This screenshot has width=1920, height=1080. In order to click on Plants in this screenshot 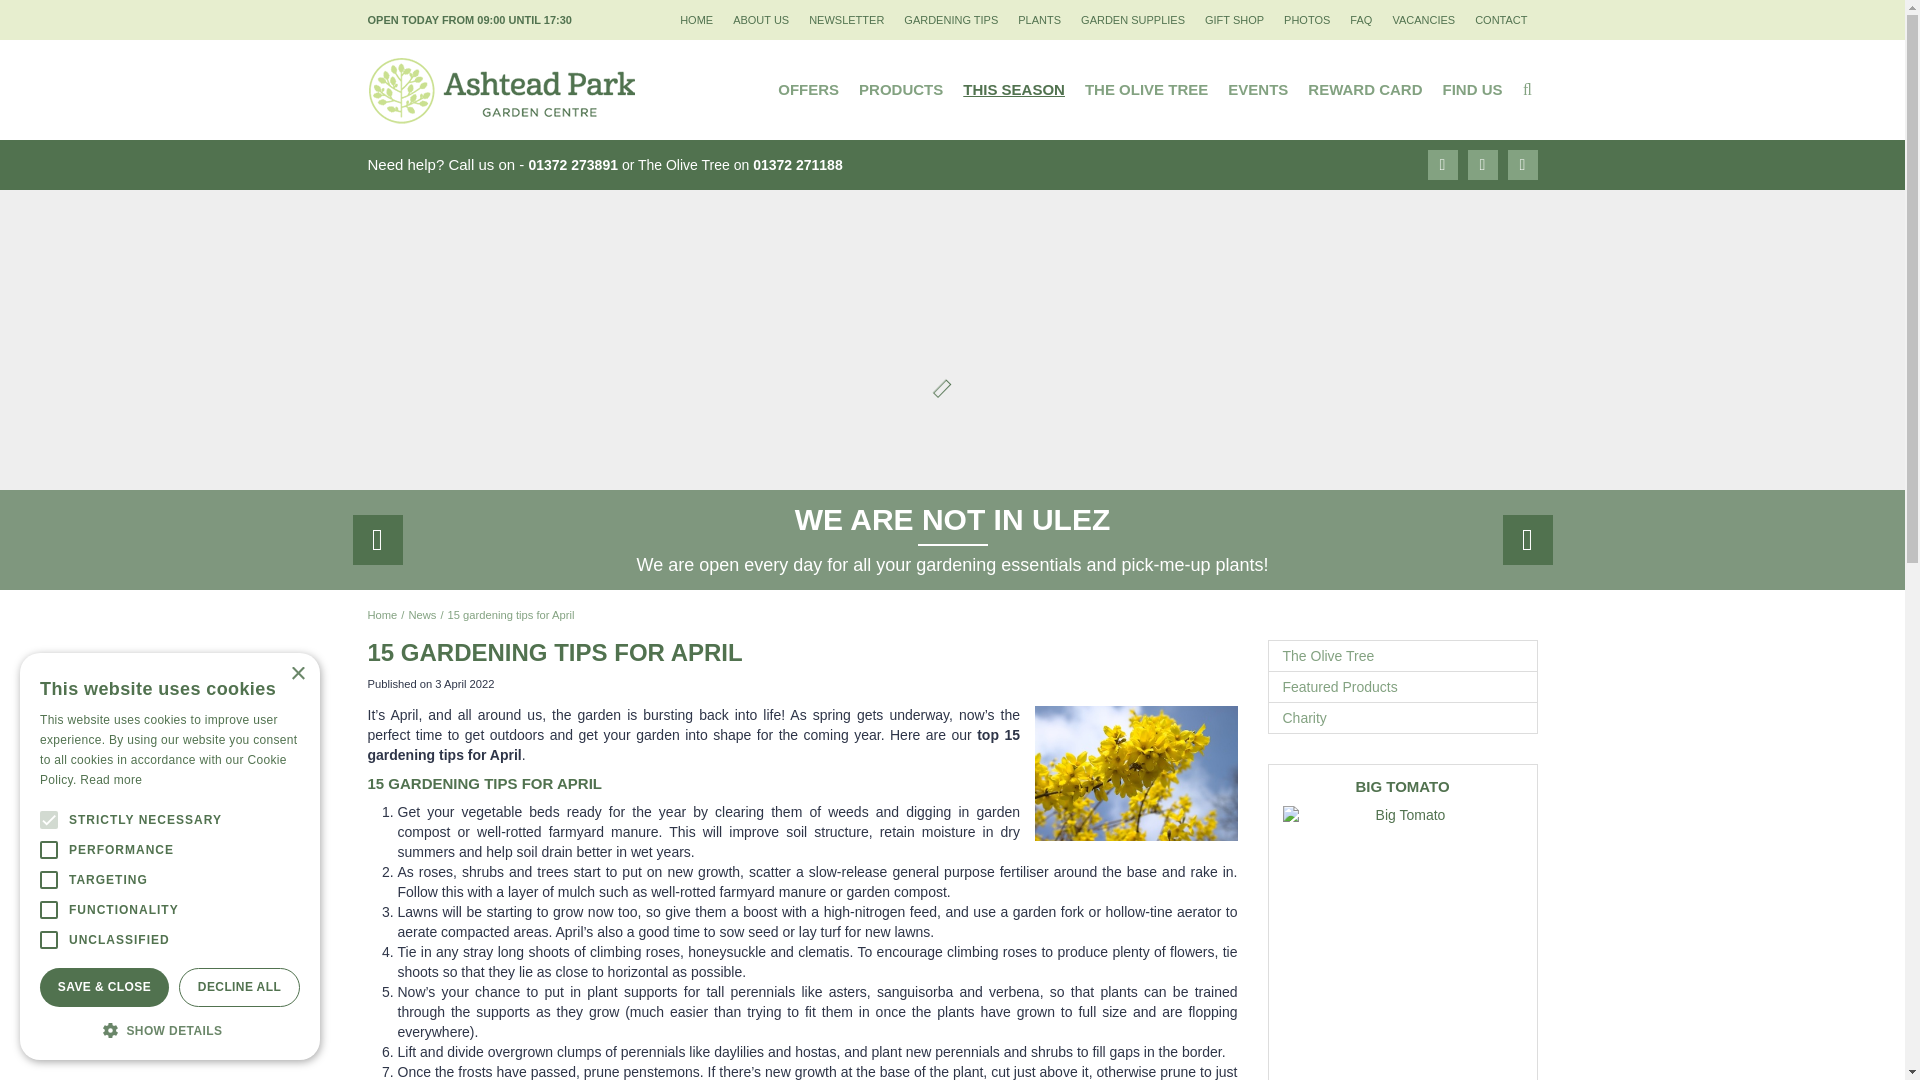, I will do `click(1040, 20)`.